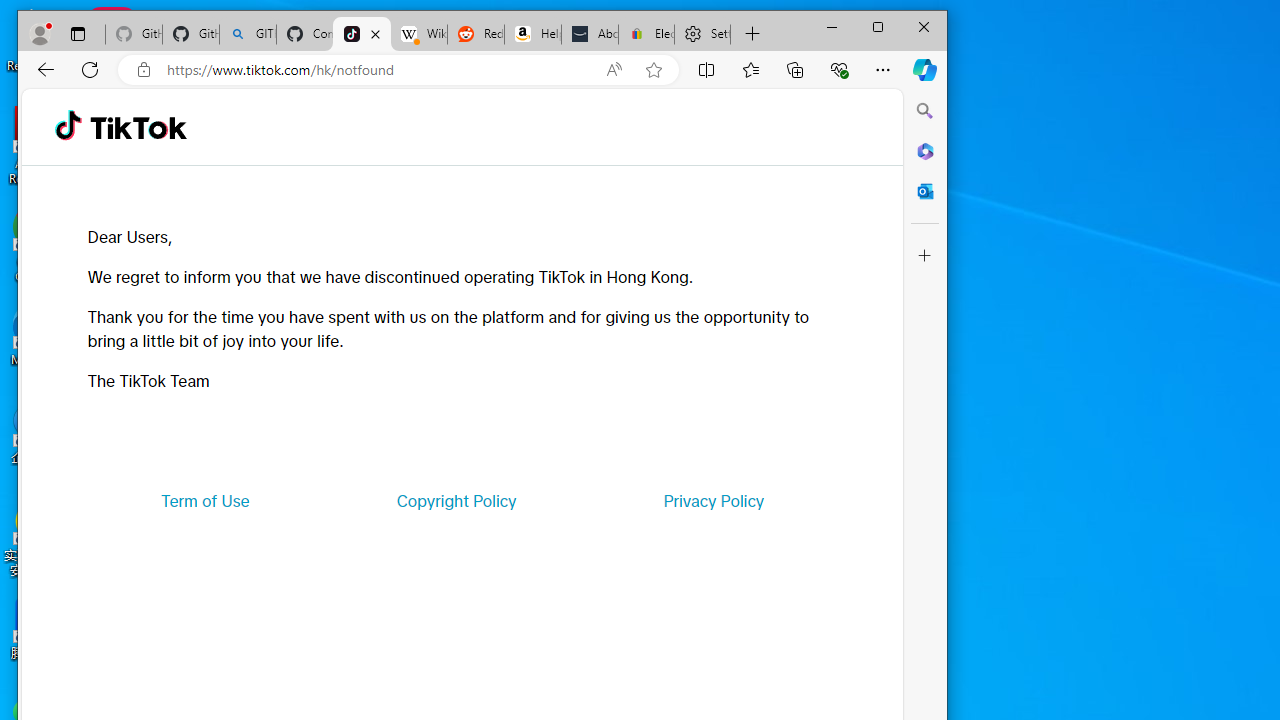 The image size is (1280, 720). I want to click on Copyright Policy, so click(456, 500).